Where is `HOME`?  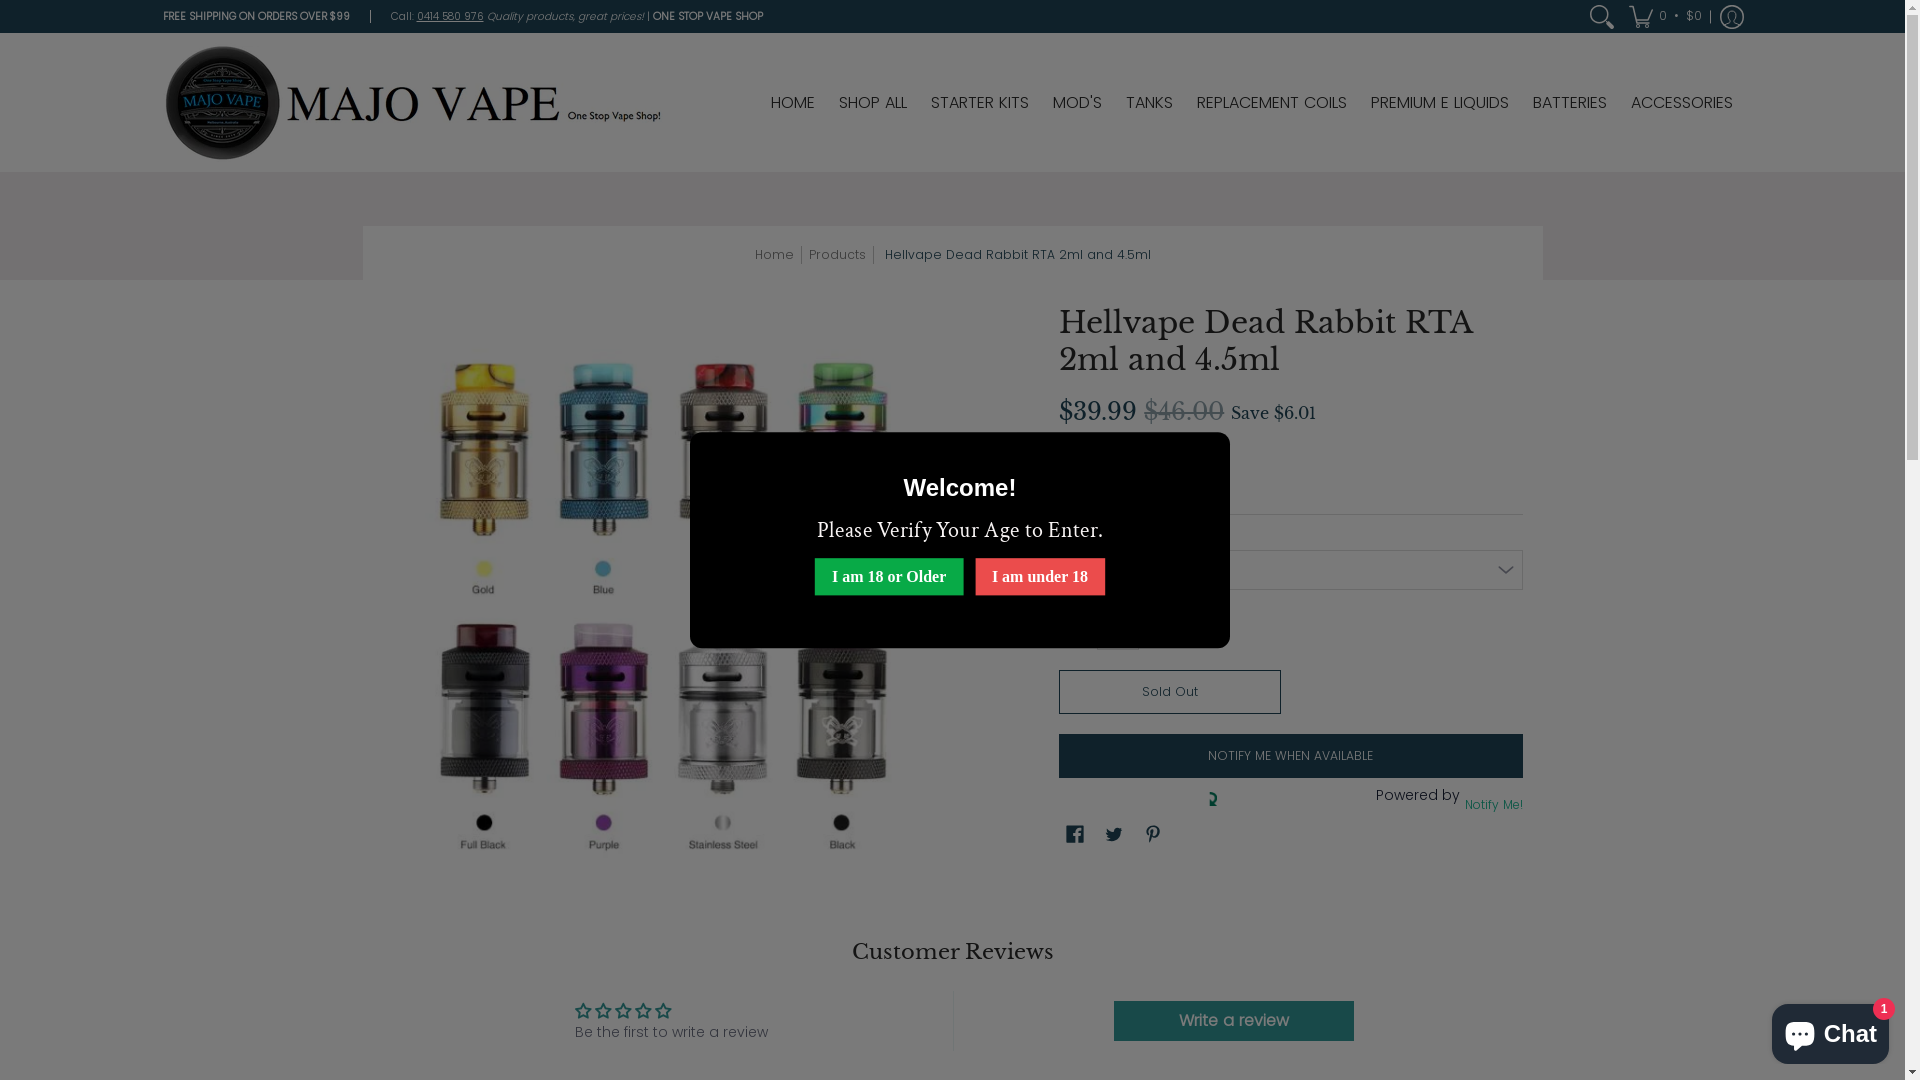
HOME is located at coordinates (792, 102).